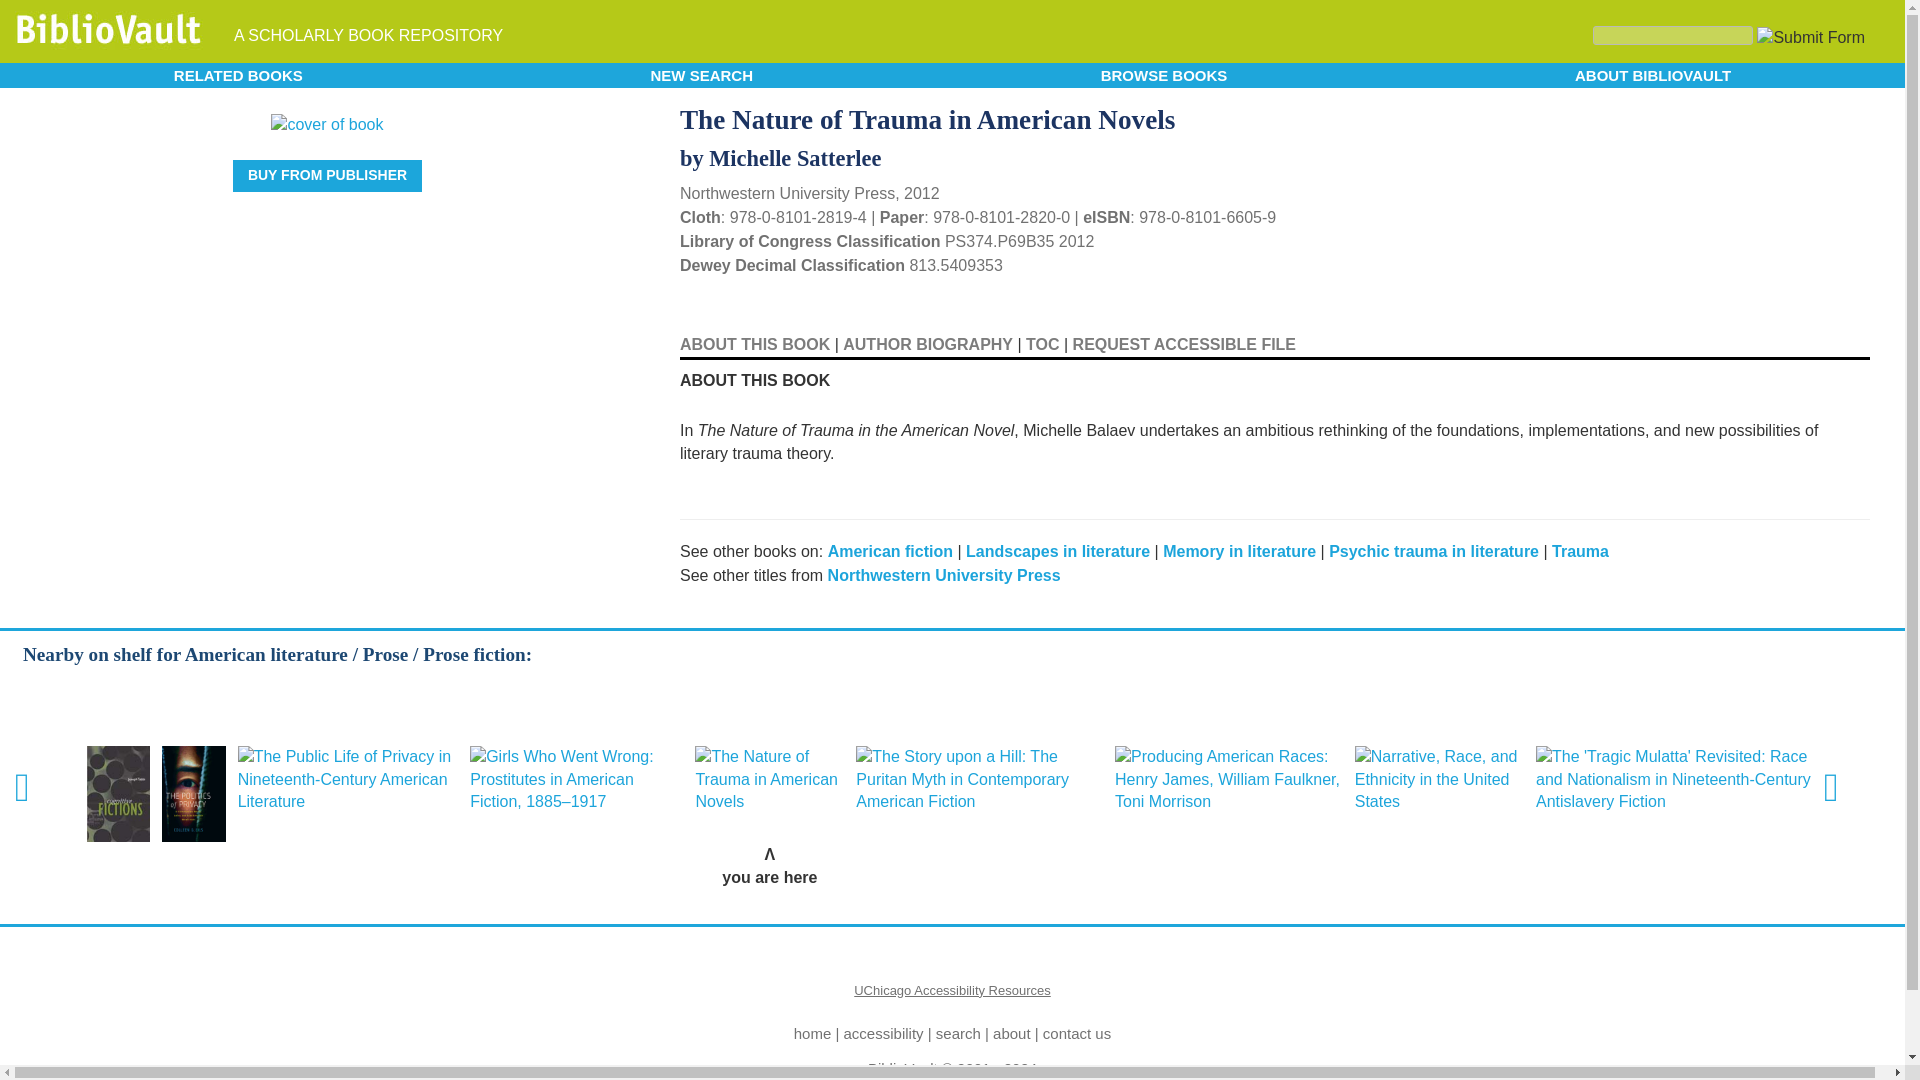 The width and height of the screenshot is (1920, 1080). What do you see at coordinates (1164, 74) in the screenshot?
I see `BROWSE BOOKS` at bounding box center [1164, 74].